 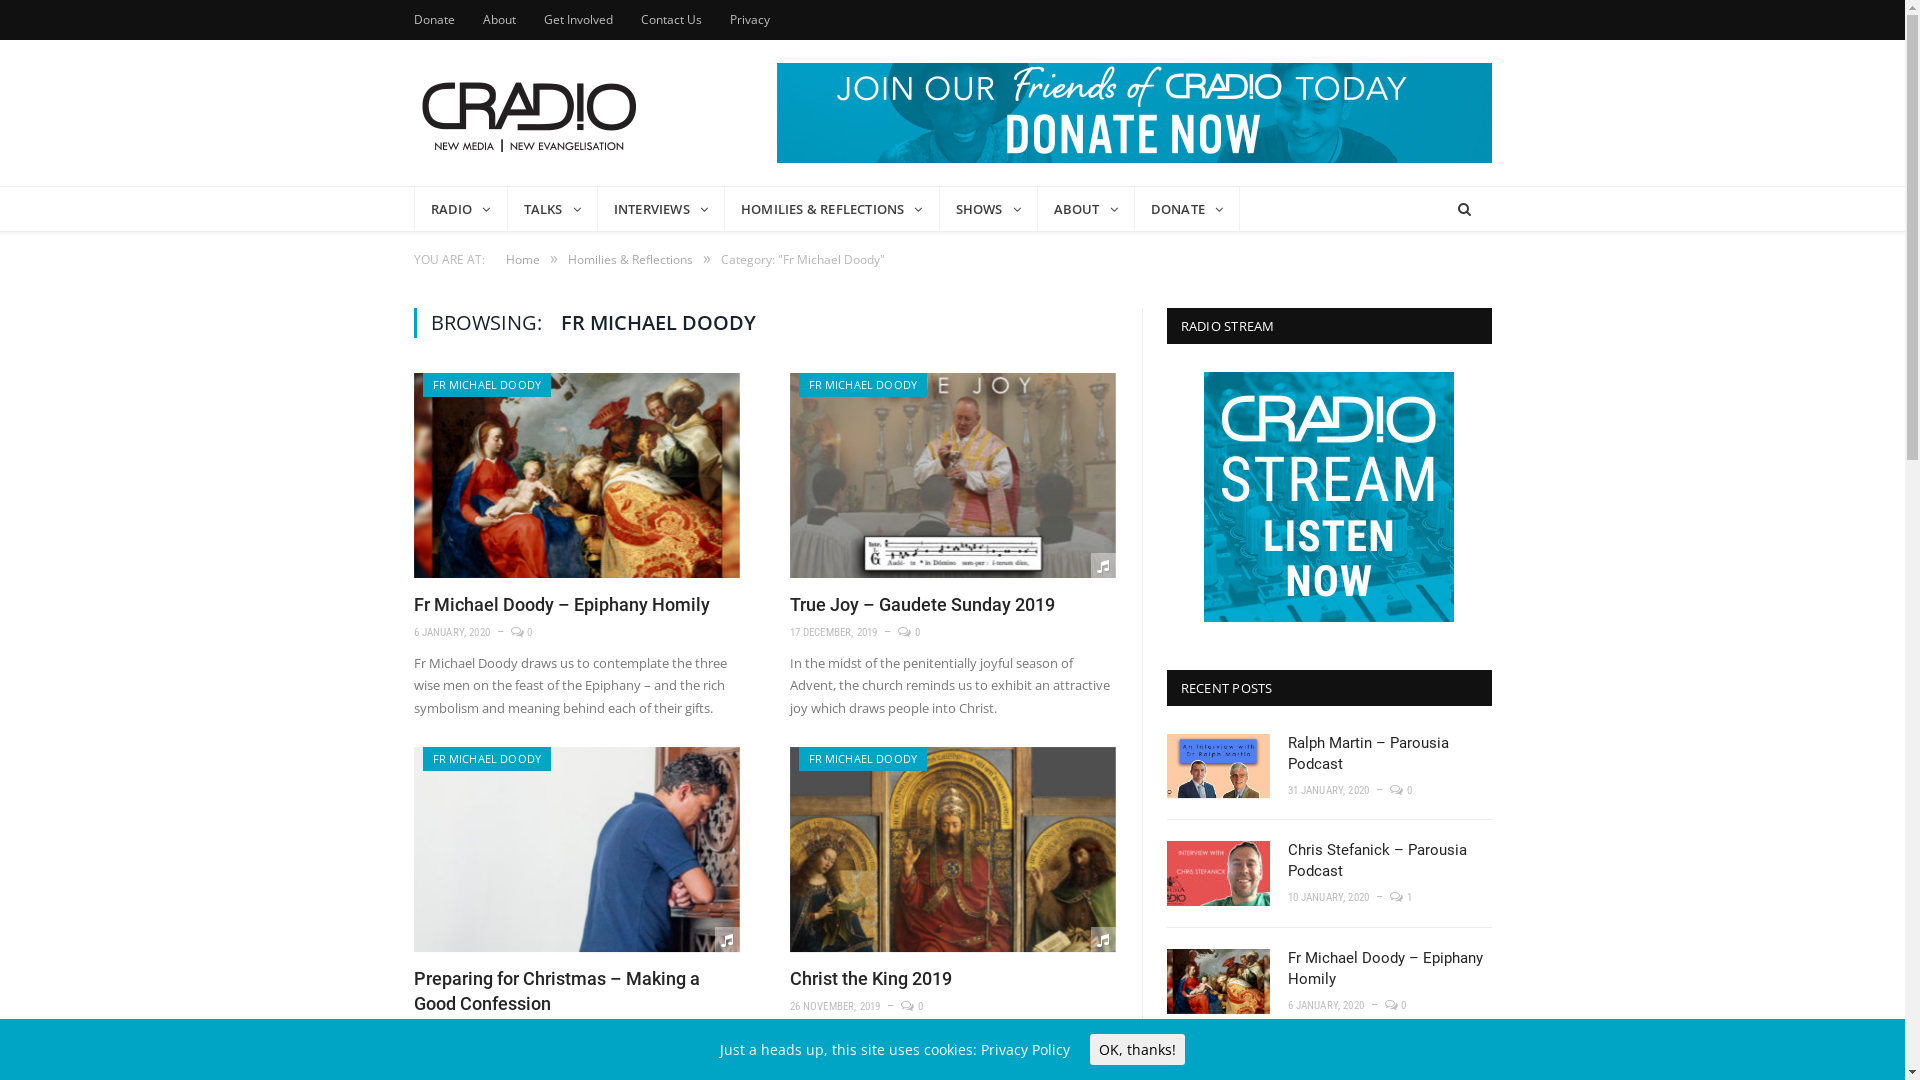 What do you see at coordinates (670, 20) in the screenshot?
I see `Contact Us` at bounding box center [670, 20].